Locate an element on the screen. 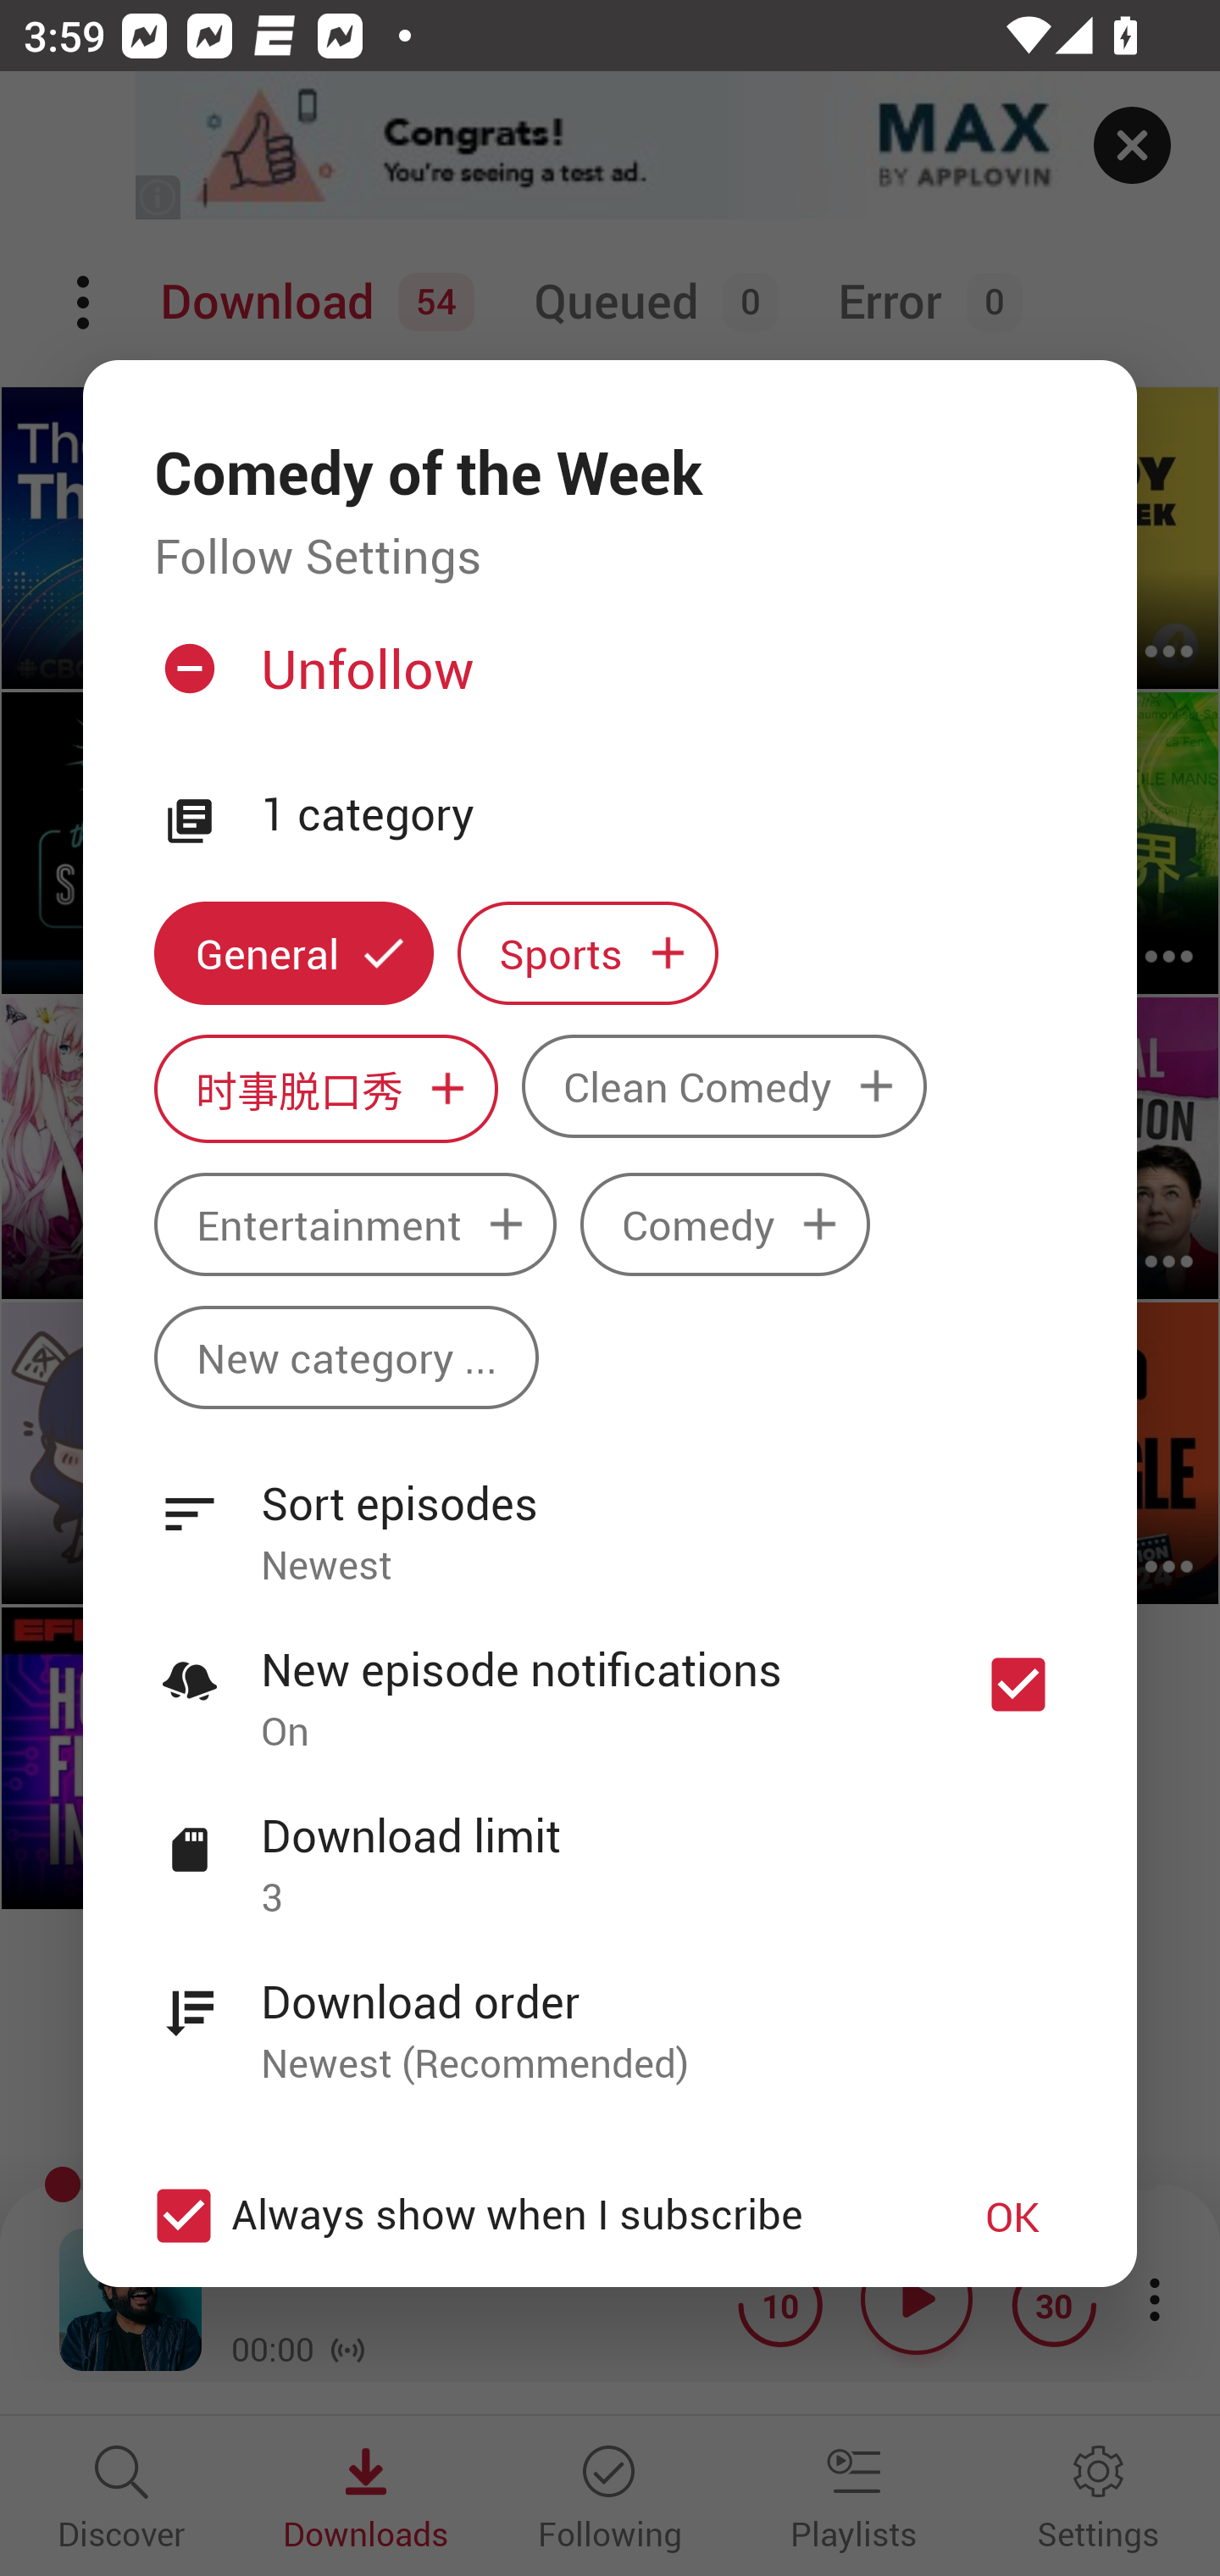  Download limit 3 is located at coordinates (610, 1848).